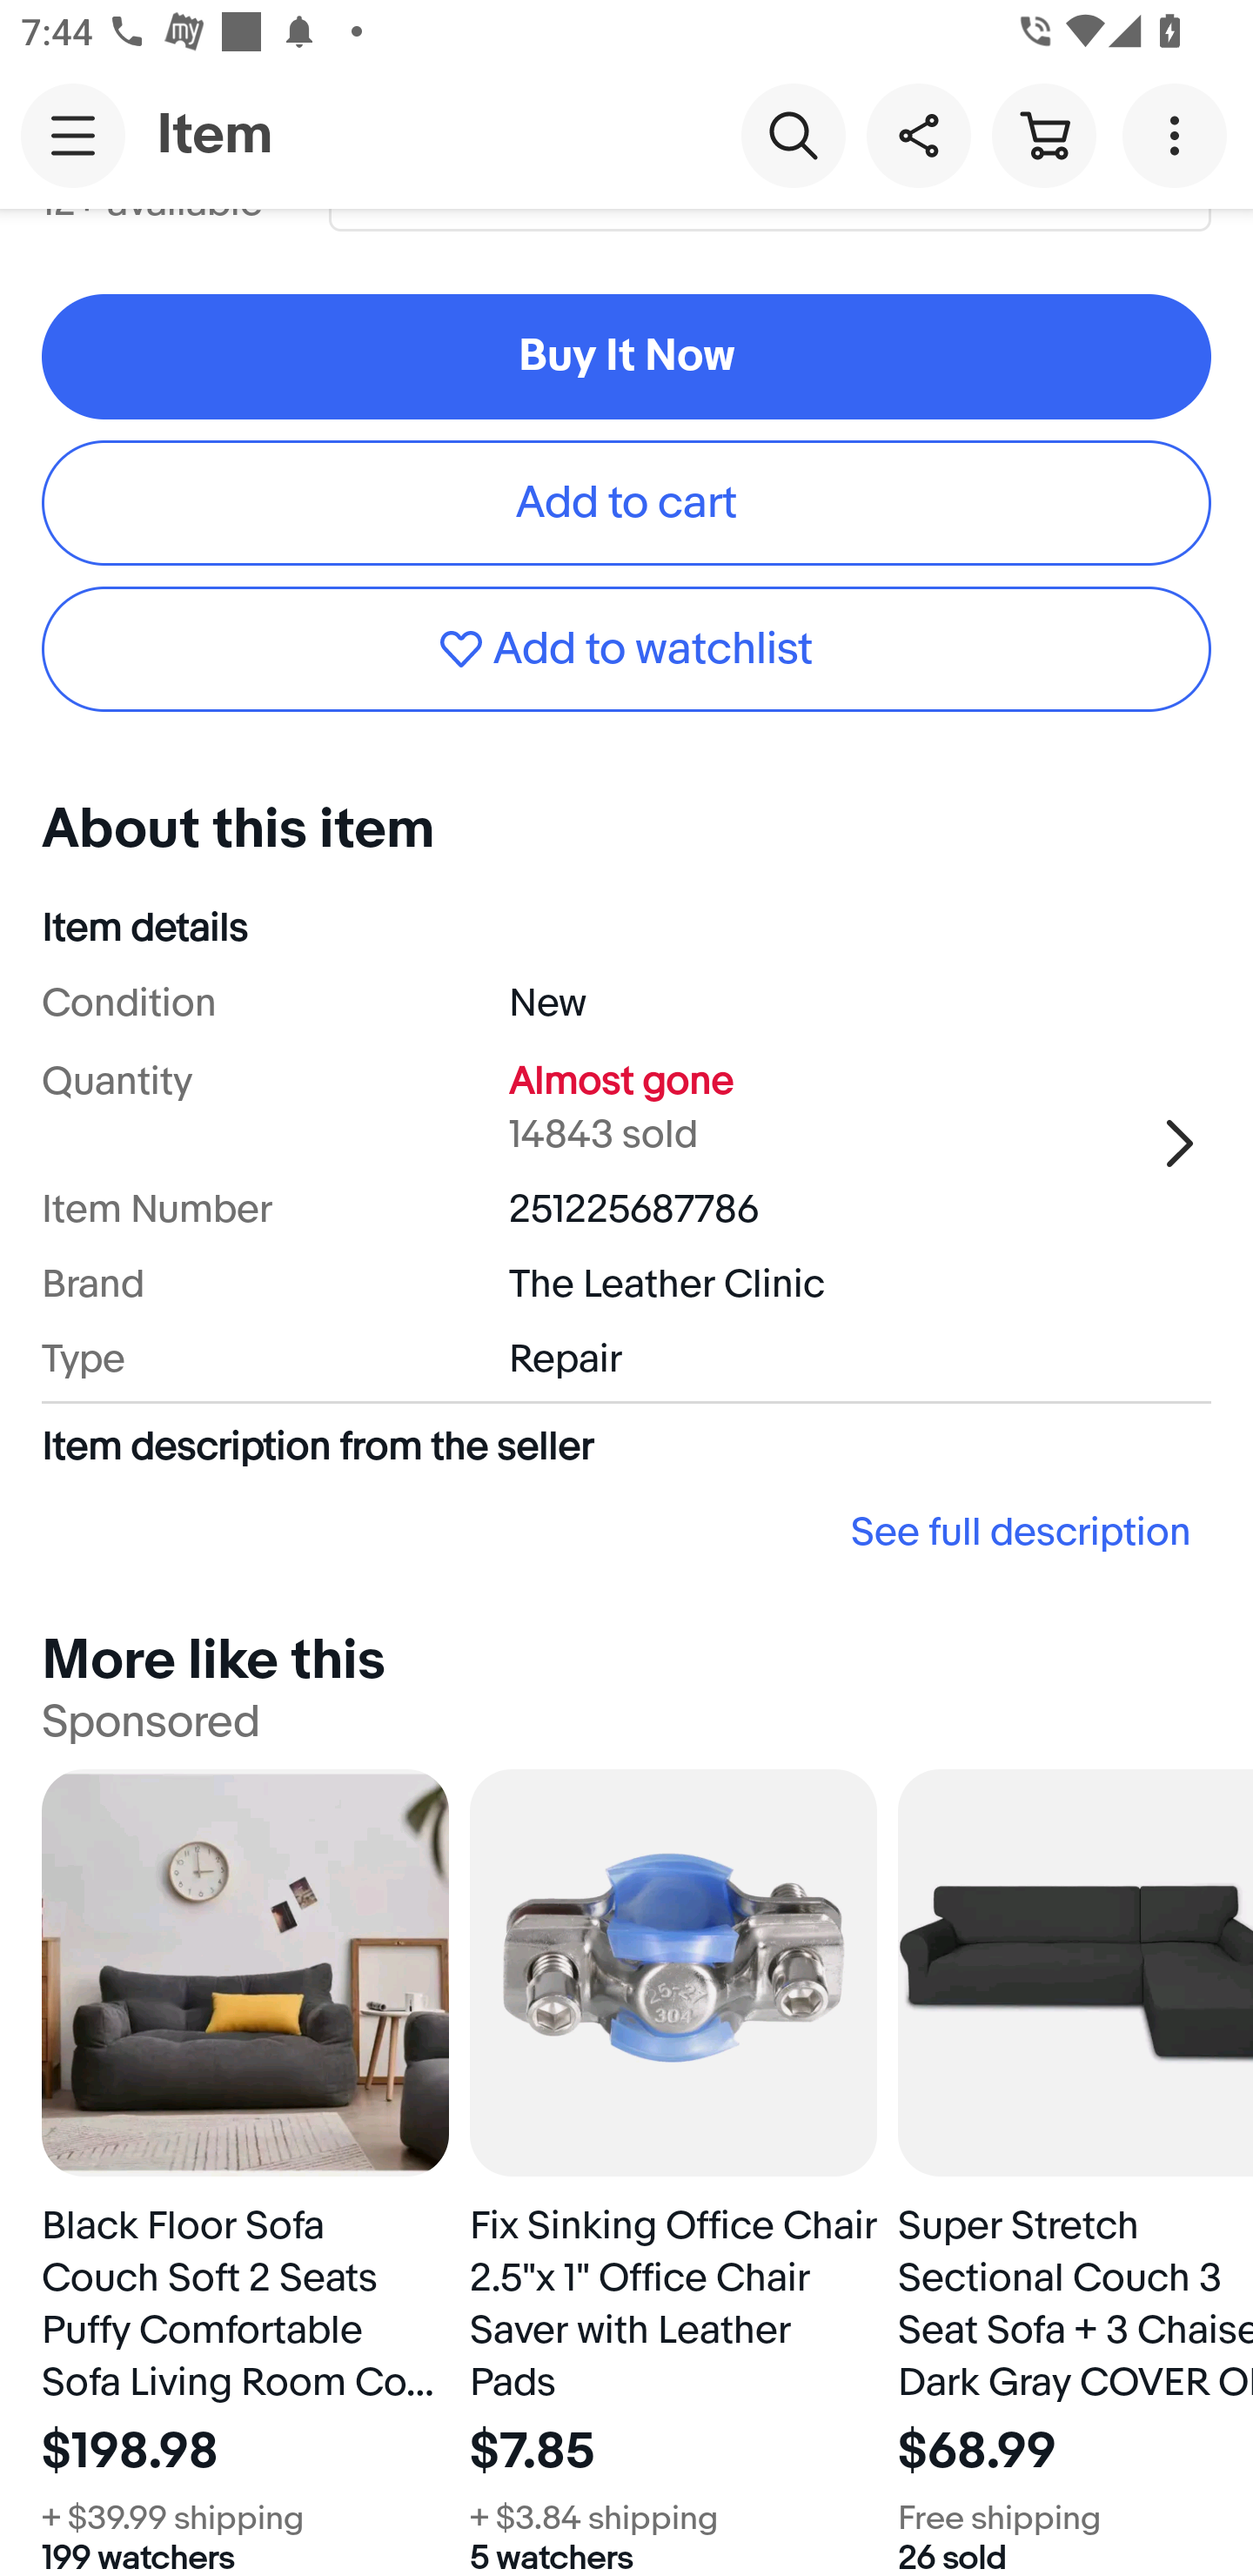 Image resolution: width=1253 pixels, height=2576 pixels. What do you see at coordinates (626, 503) in the screenshot?
I see `Add to cart` at bounding box center [626, 503].